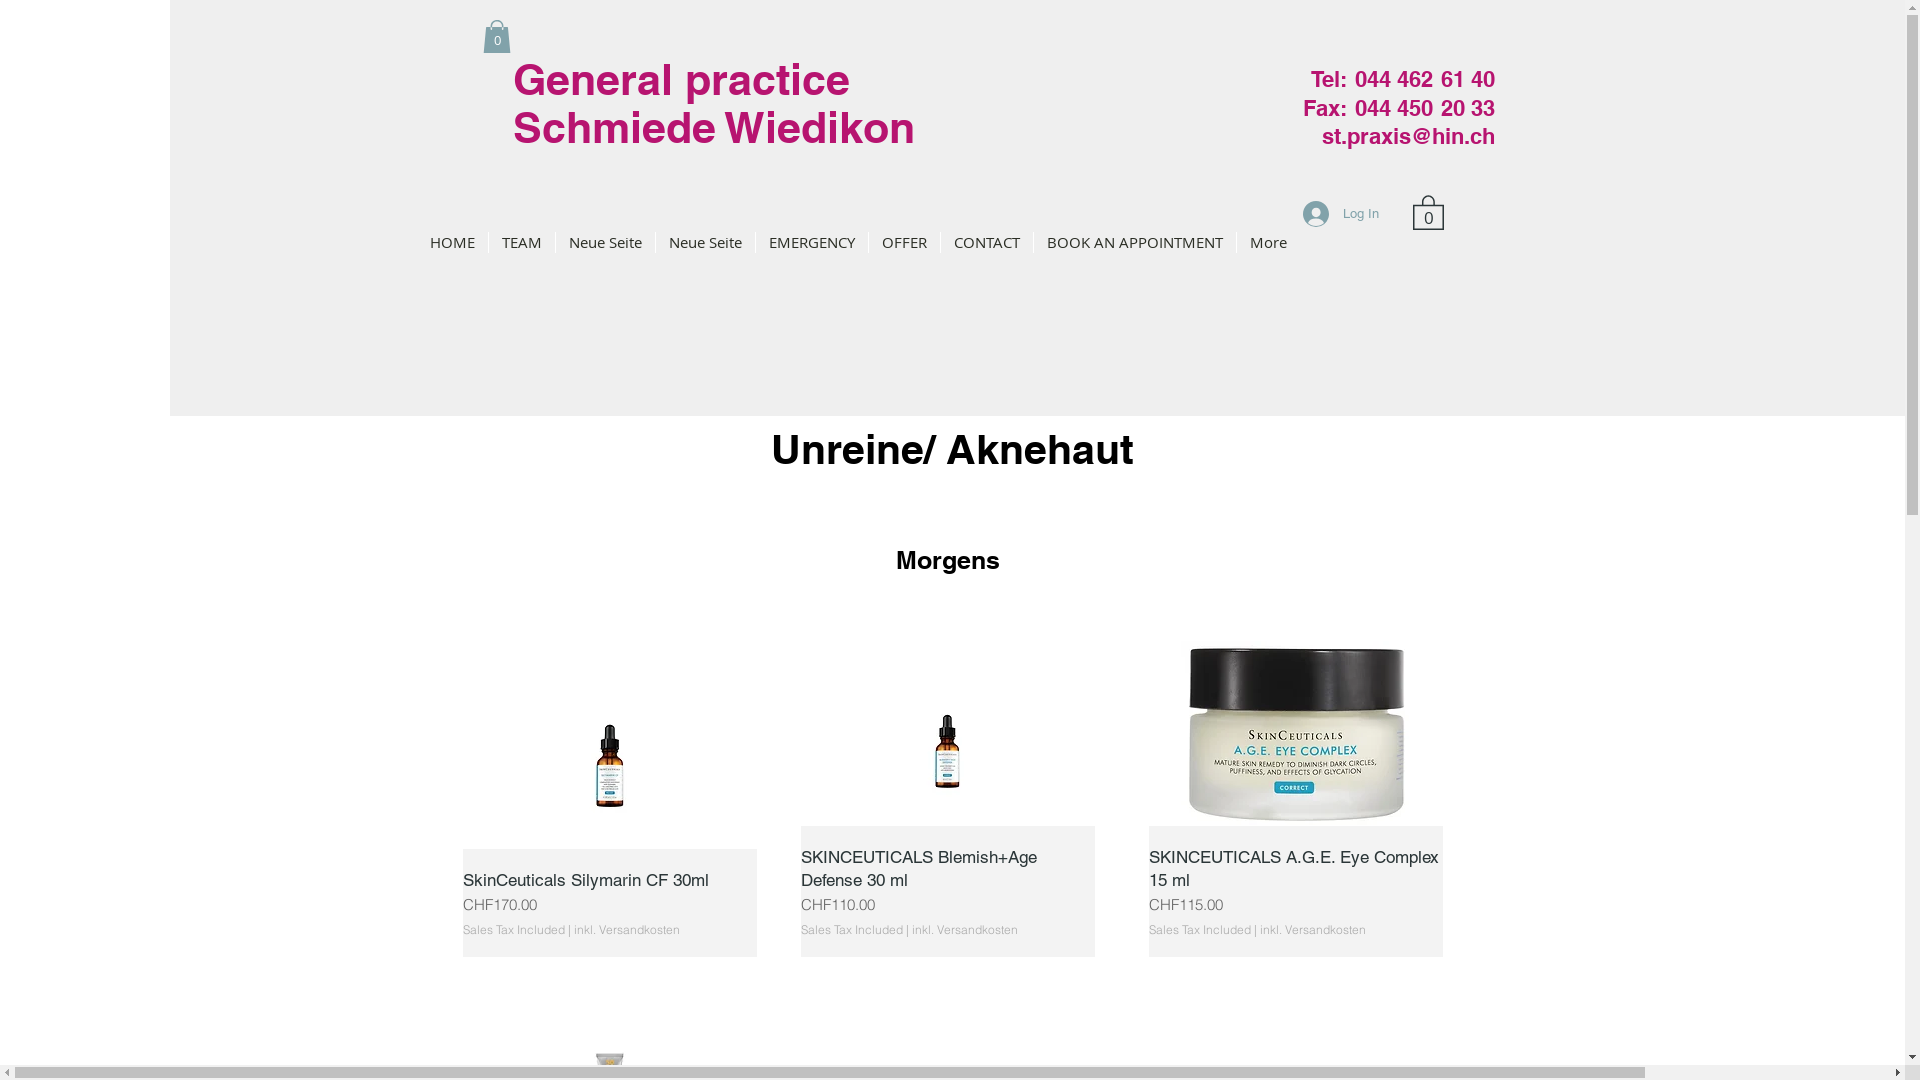  What do you see at coordinates (452, 242) in the screenshot?
I see `HOME` at bounding box center [452, 242].